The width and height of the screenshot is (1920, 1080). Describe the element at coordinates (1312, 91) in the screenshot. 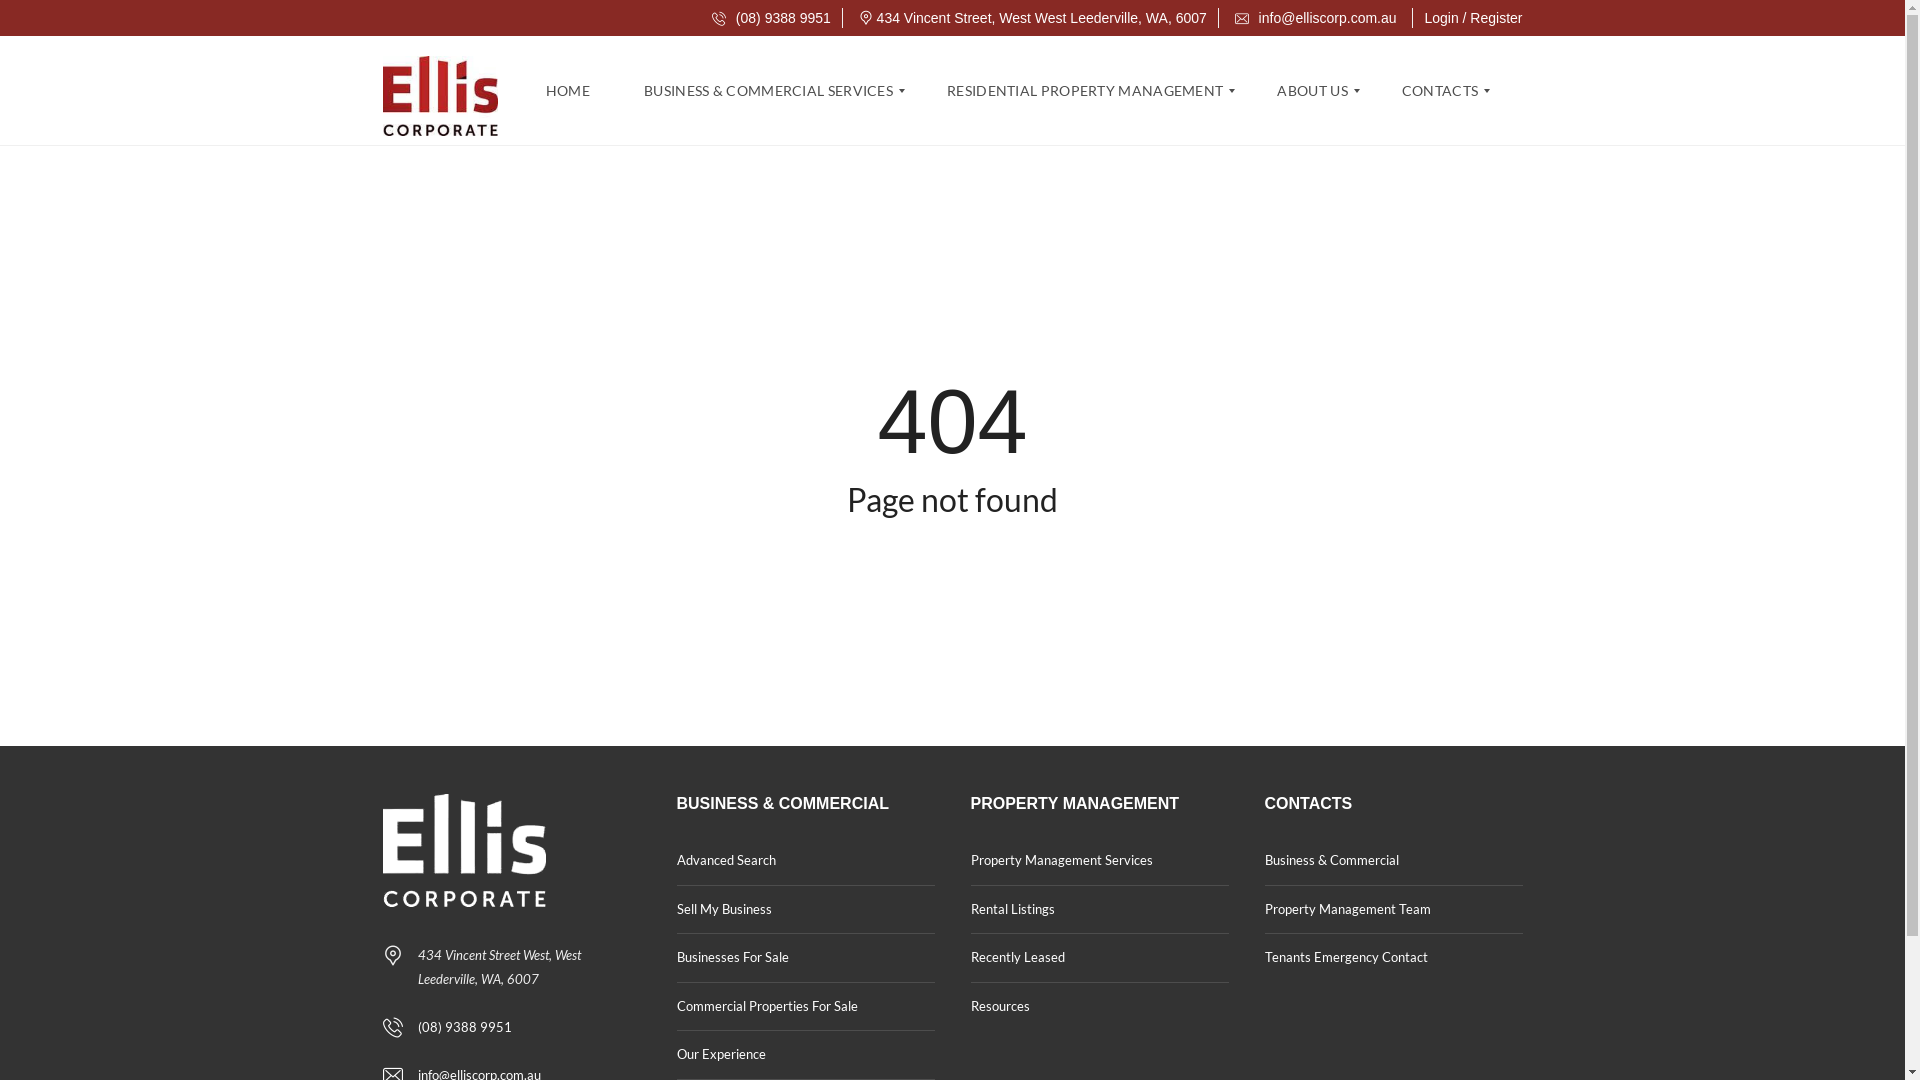

I see `ABOUT US` at that location.